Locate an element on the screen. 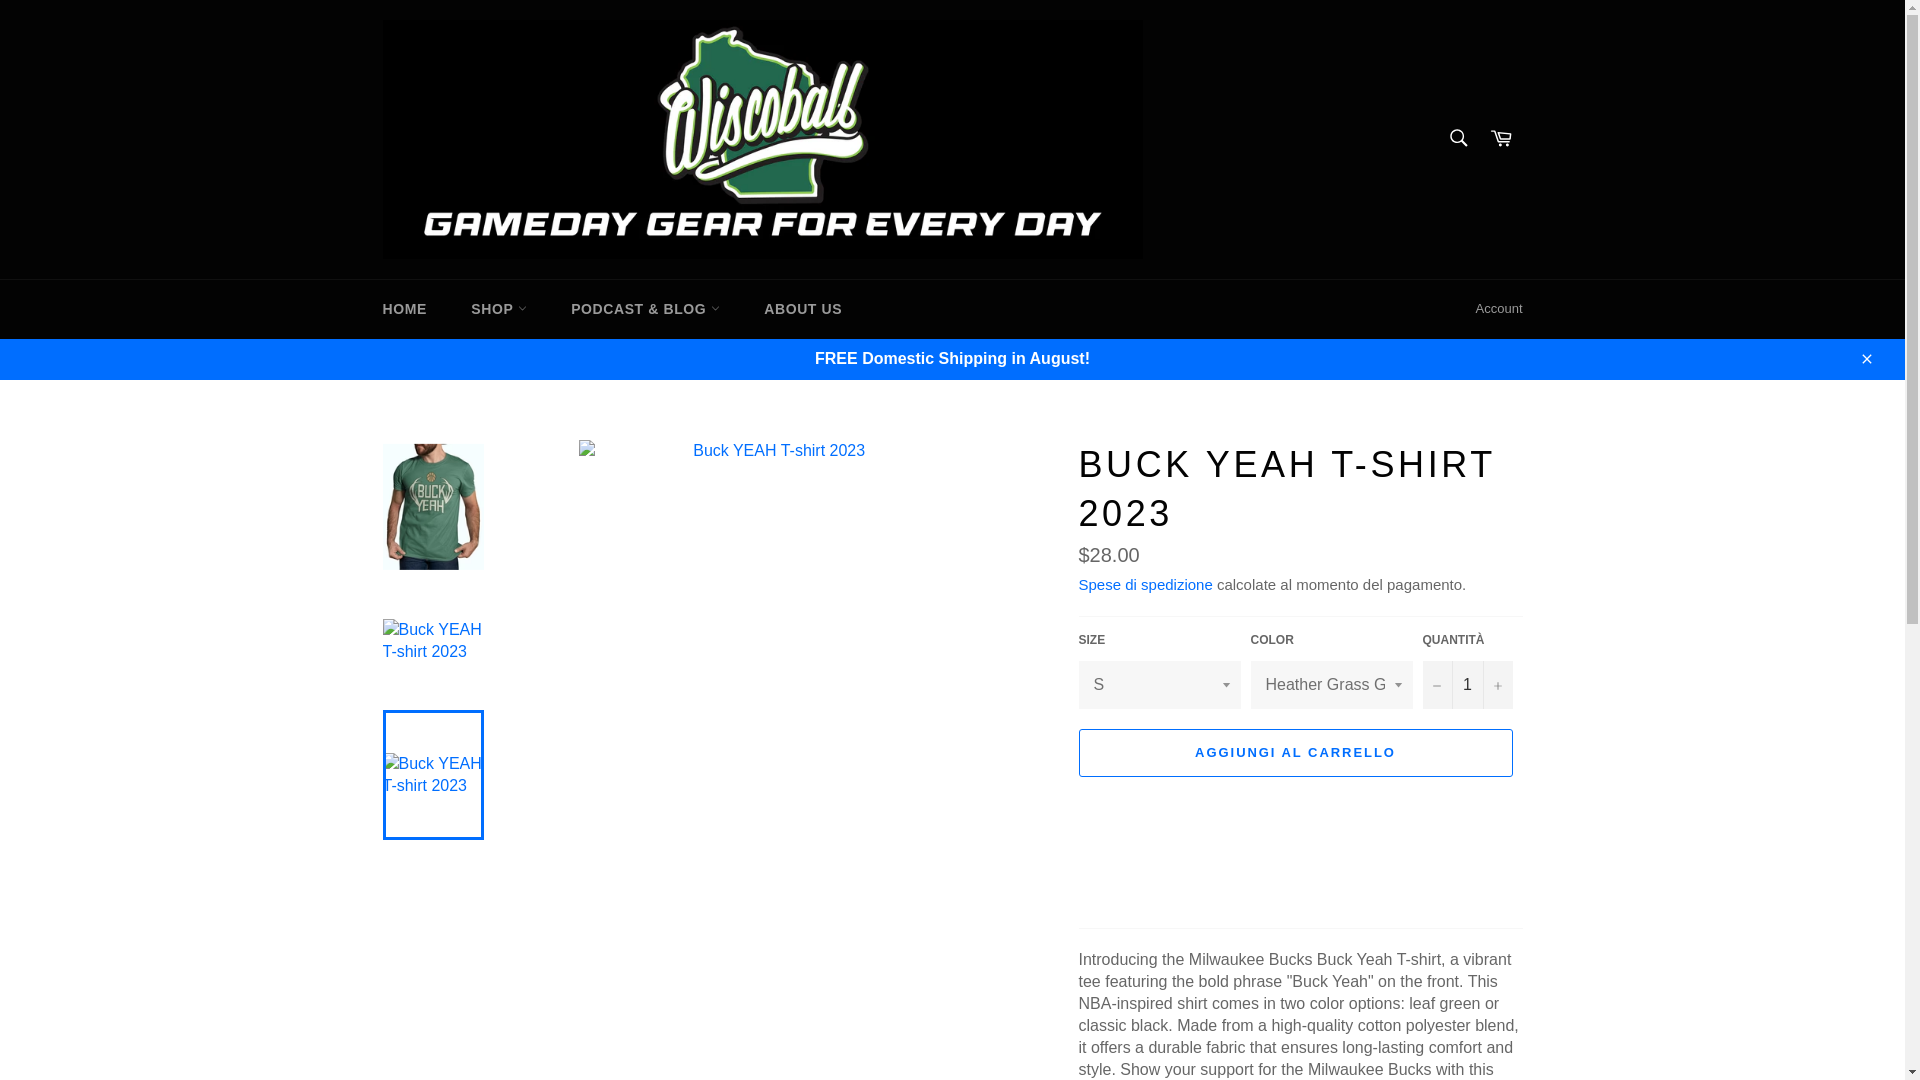 The width and height of the screenshot is (1920, 1080). HOME is located at coordinates (404, 309).